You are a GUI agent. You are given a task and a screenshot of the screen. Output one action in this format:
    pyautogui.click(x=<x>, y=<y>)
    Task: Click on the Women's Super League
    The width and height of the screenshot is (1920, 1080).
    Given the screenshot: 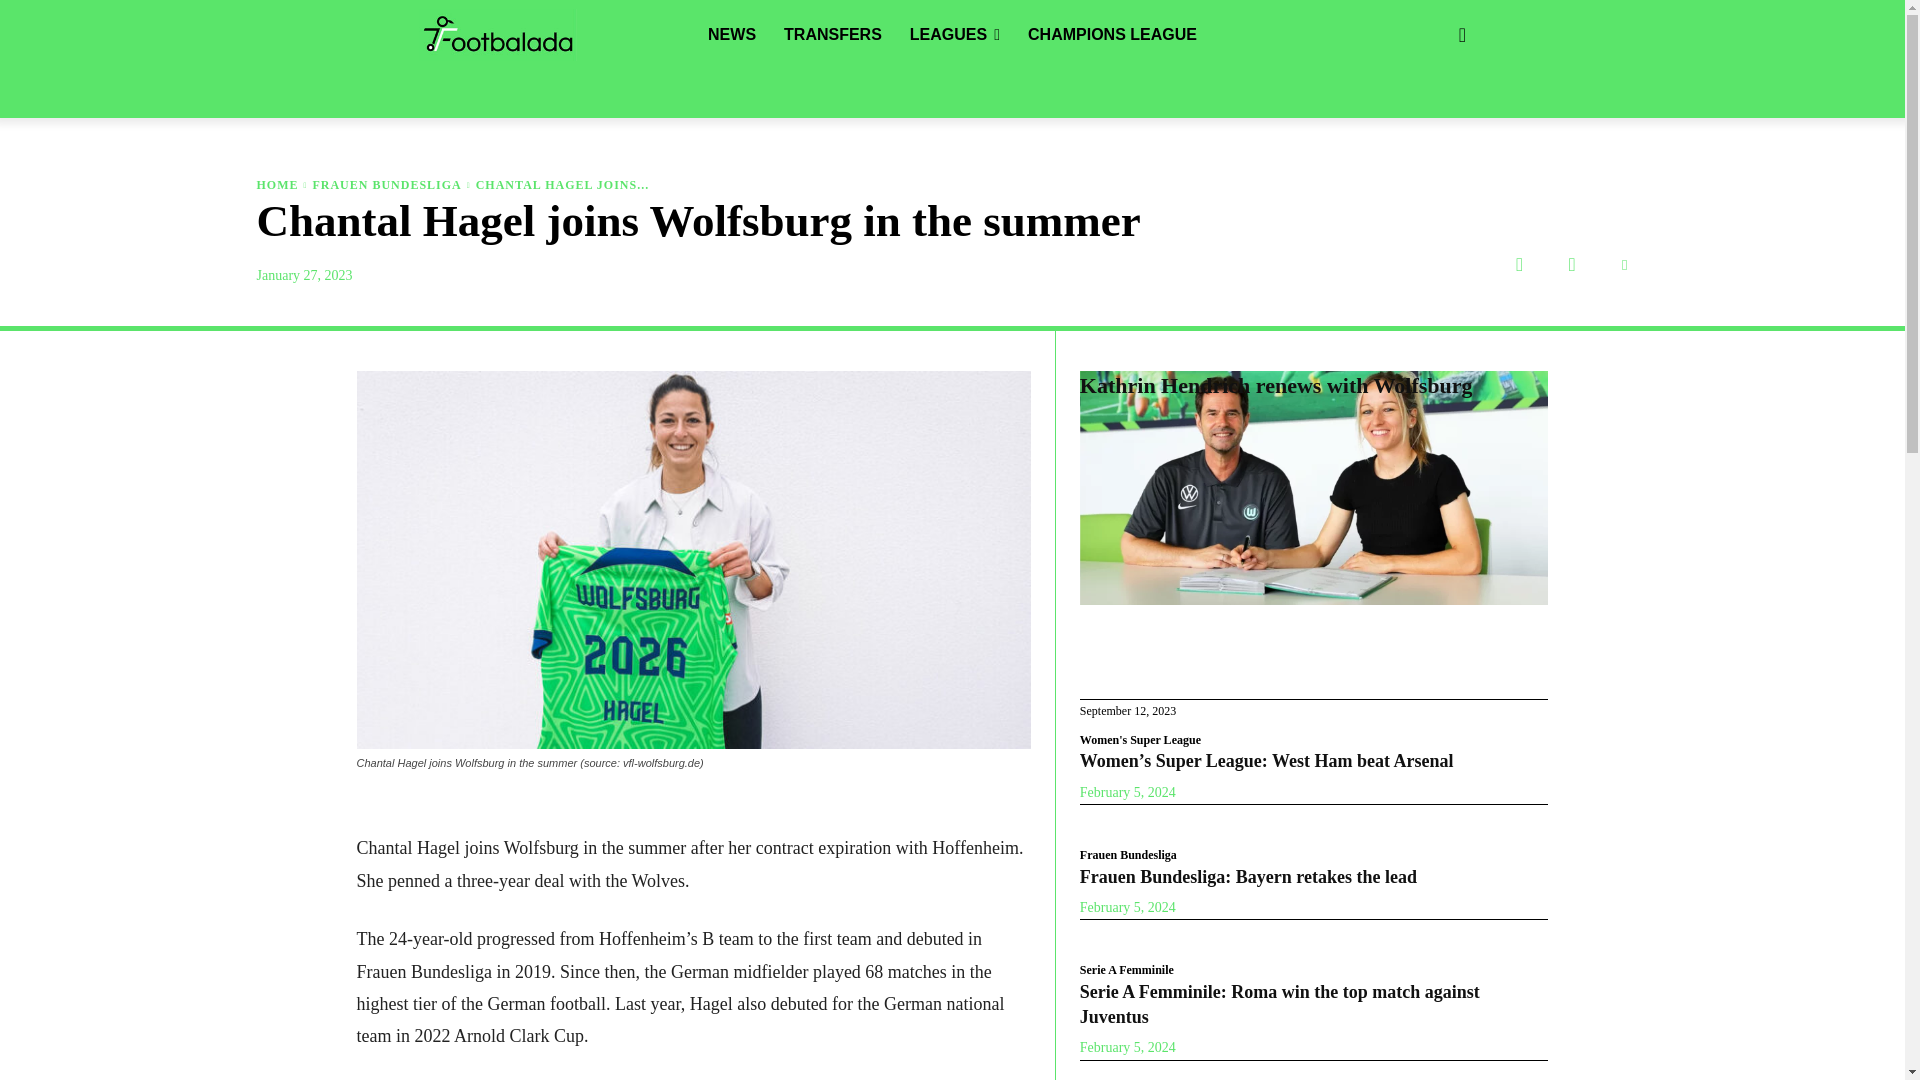 What is the action you would take?
    pyautogui.click(x=1140, y=740)
    